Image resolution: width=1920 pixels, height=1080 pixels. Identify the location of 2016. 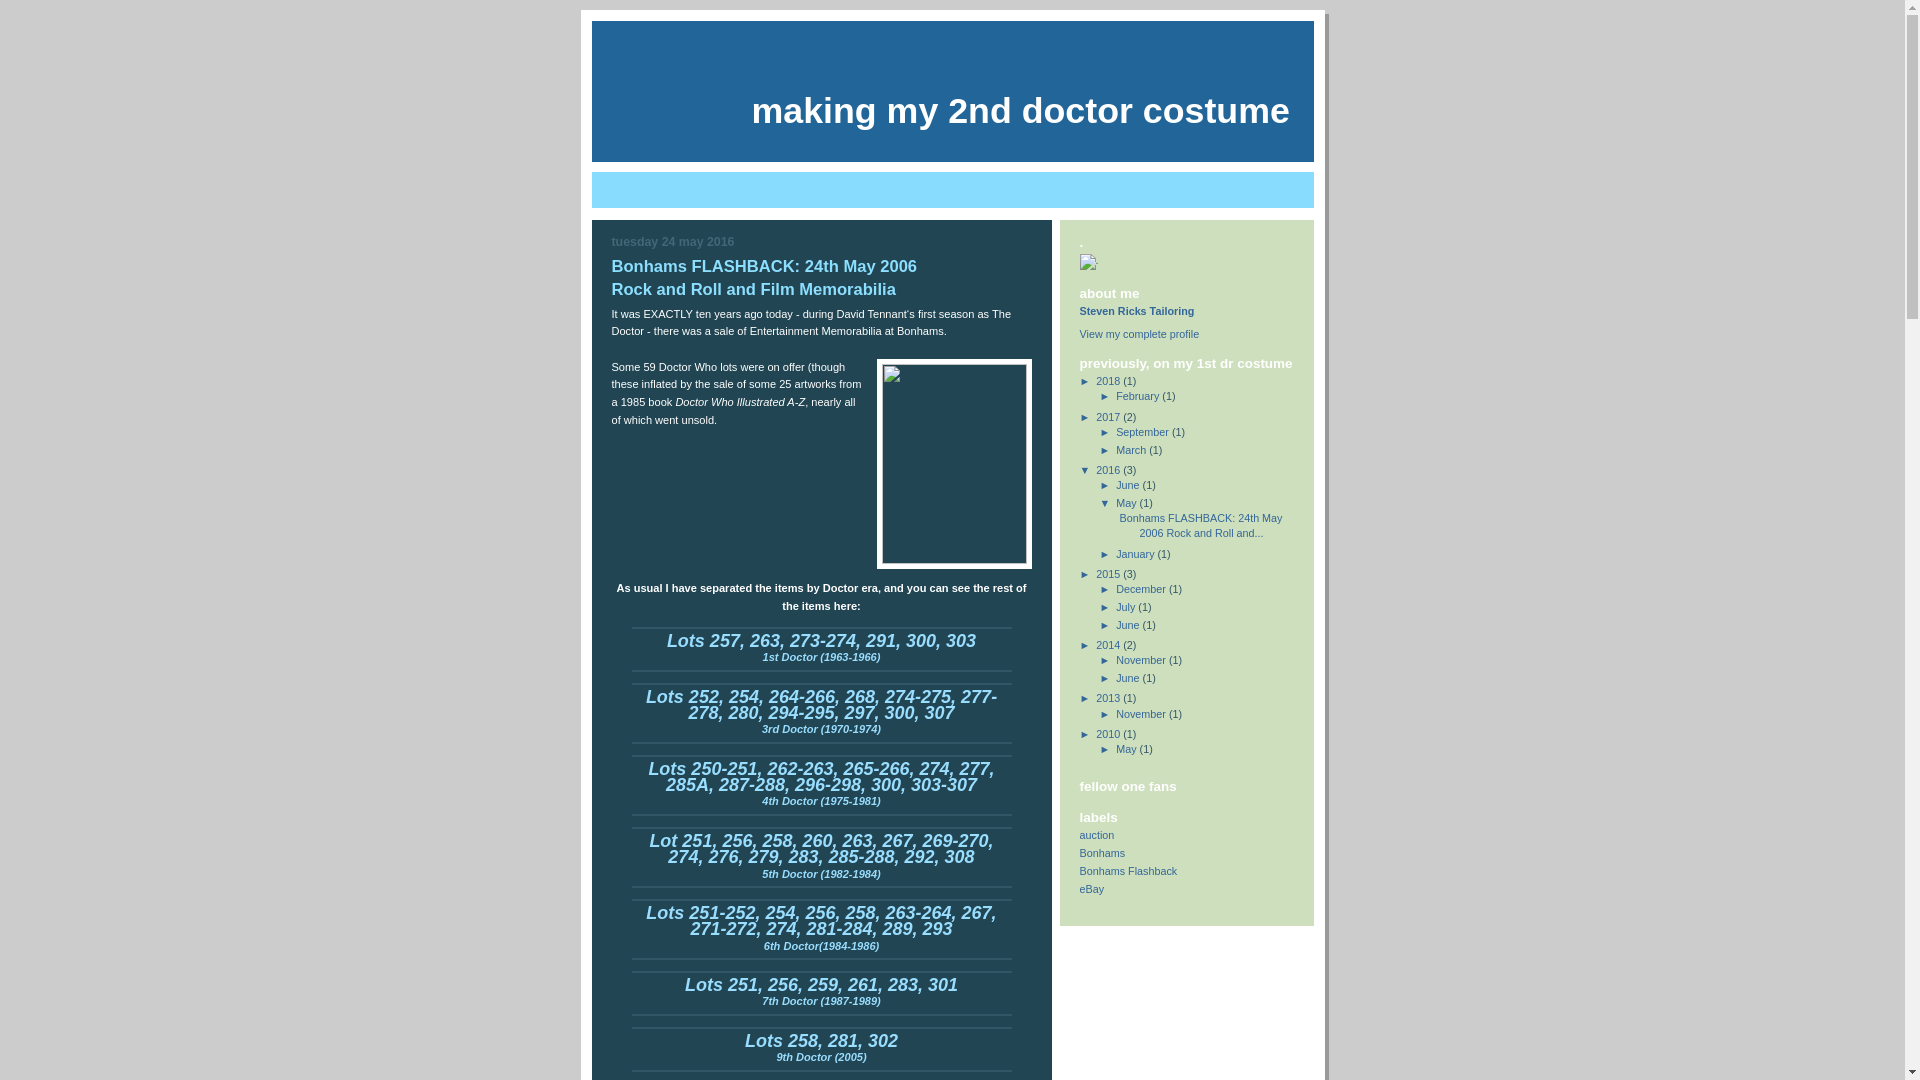
(1110, 470).